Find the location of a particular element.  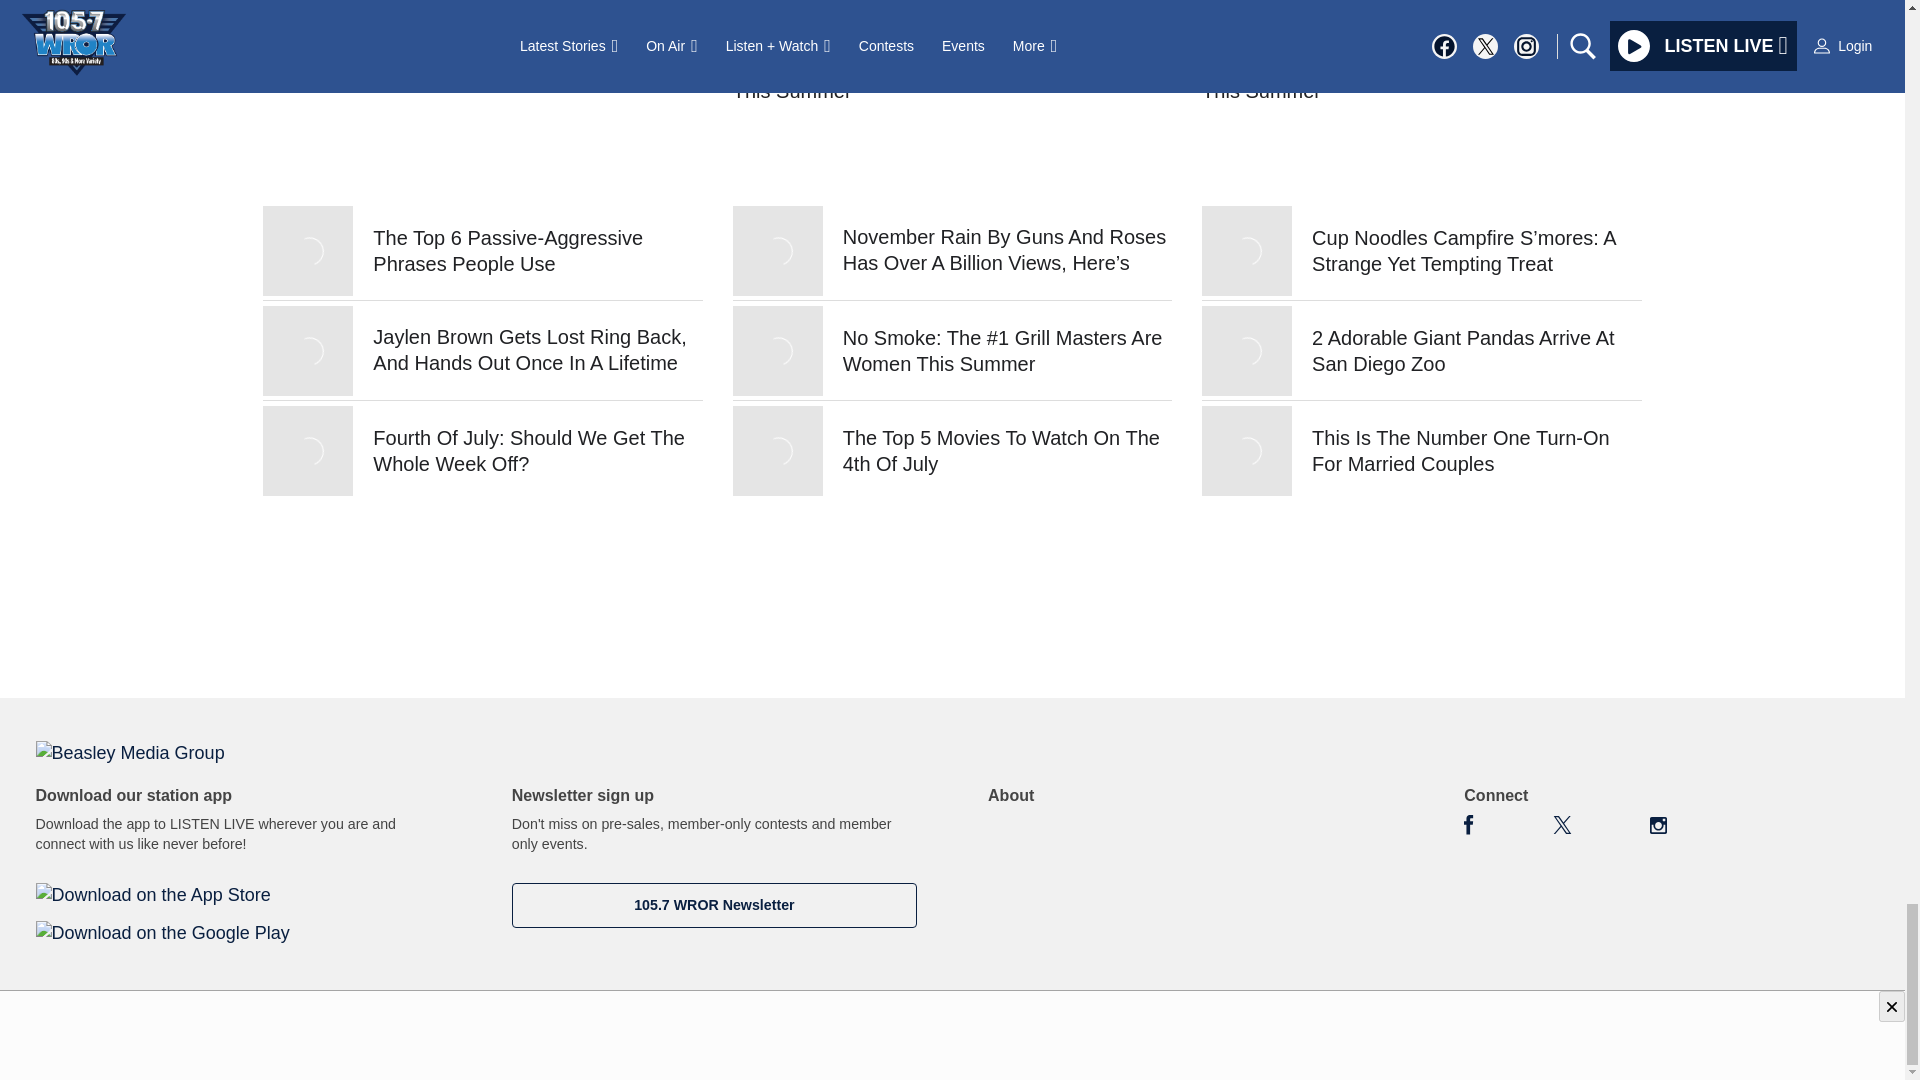

Instagram is located at coordinates (1658, 824).